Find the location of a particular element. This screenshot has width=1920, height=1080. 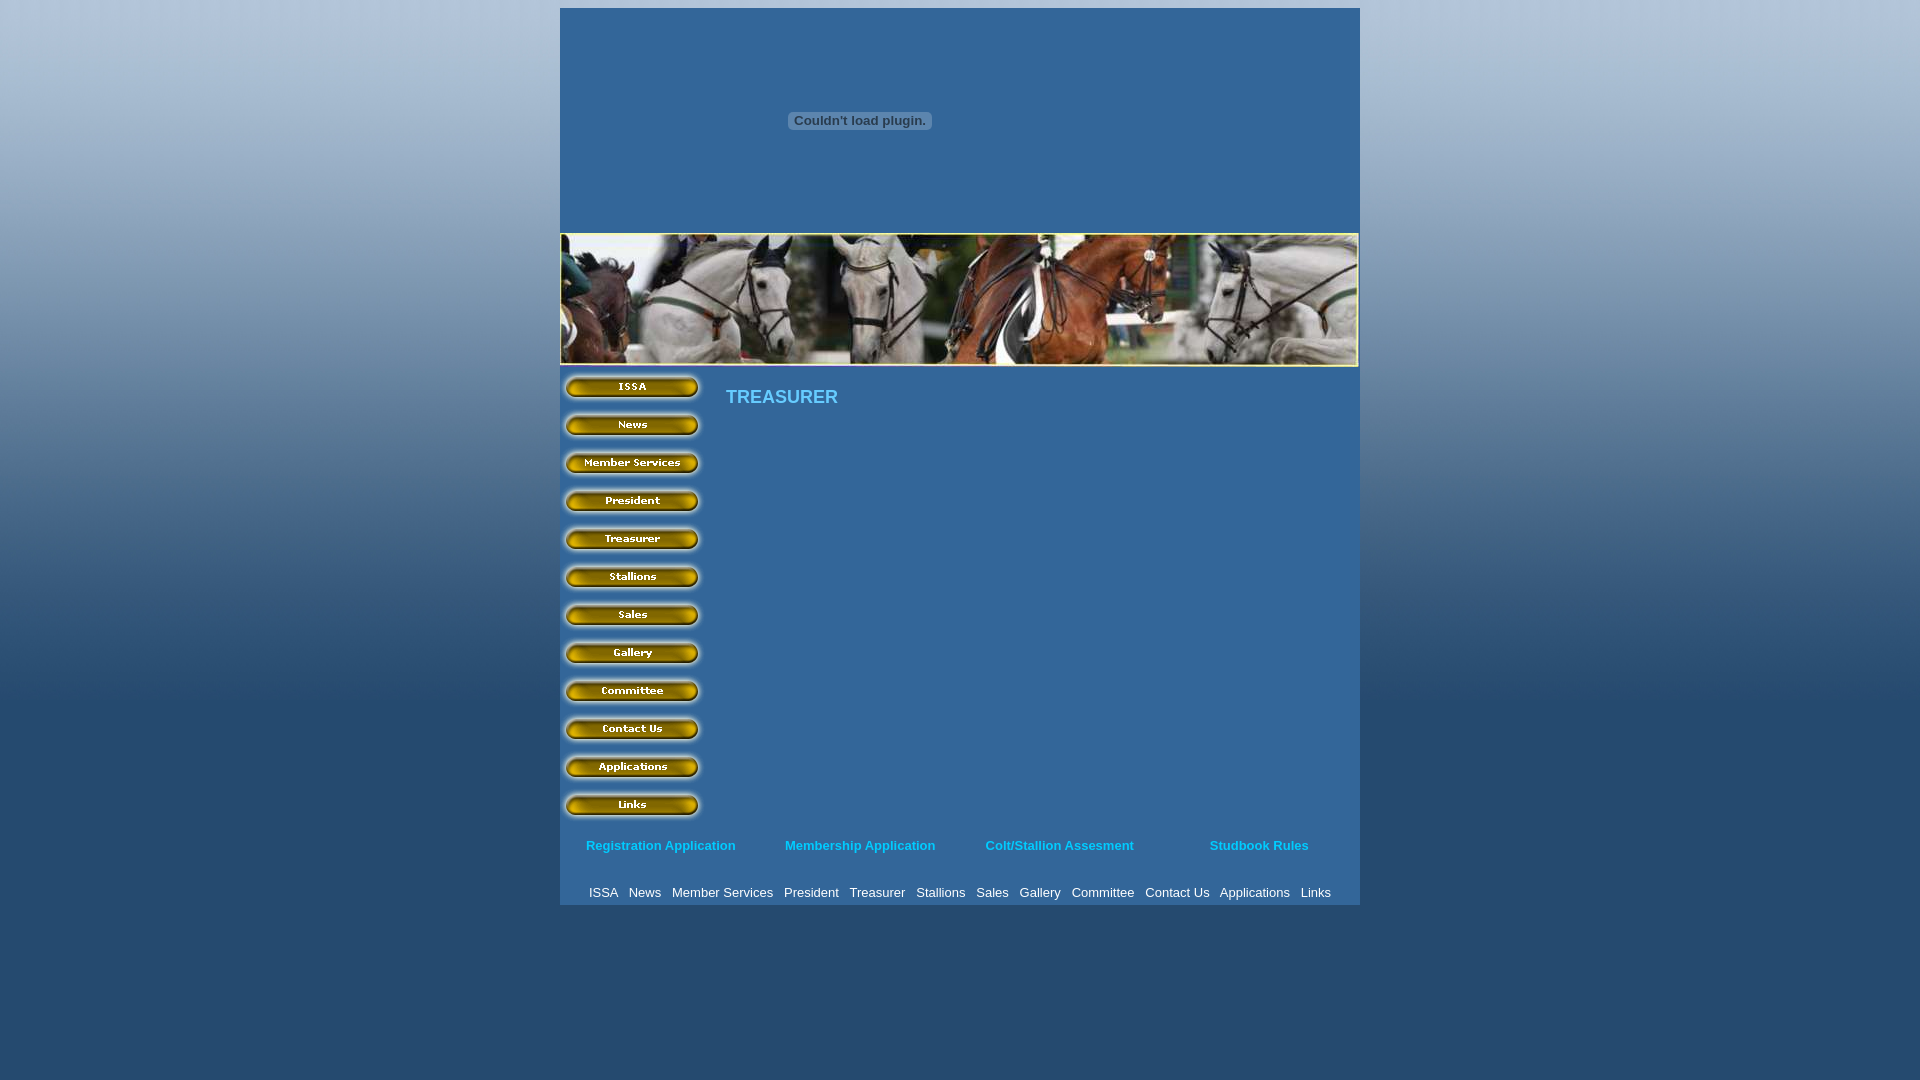

Colt/Stallion Assesment is located at coordinates (1060, 846).